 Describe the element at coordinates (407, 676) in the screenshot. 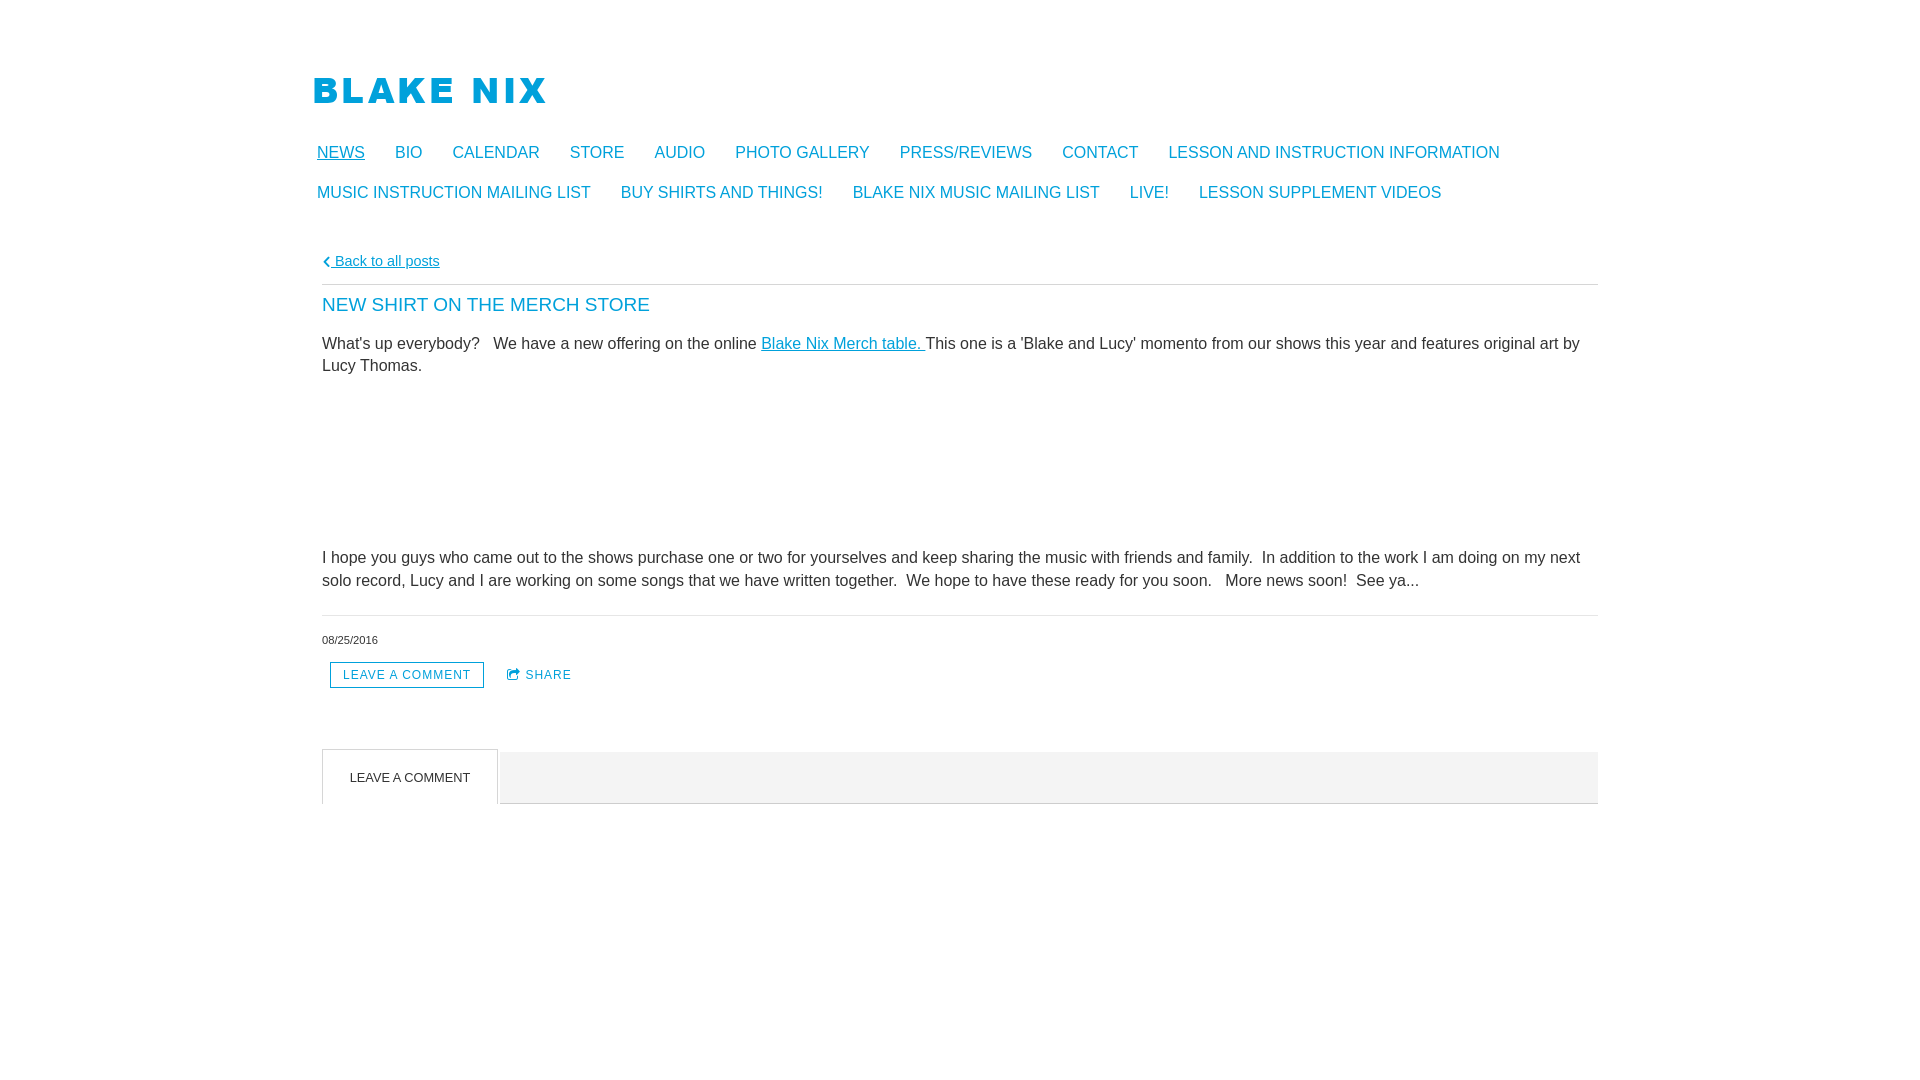

I see `LEAVE A COMMENT` at that location.